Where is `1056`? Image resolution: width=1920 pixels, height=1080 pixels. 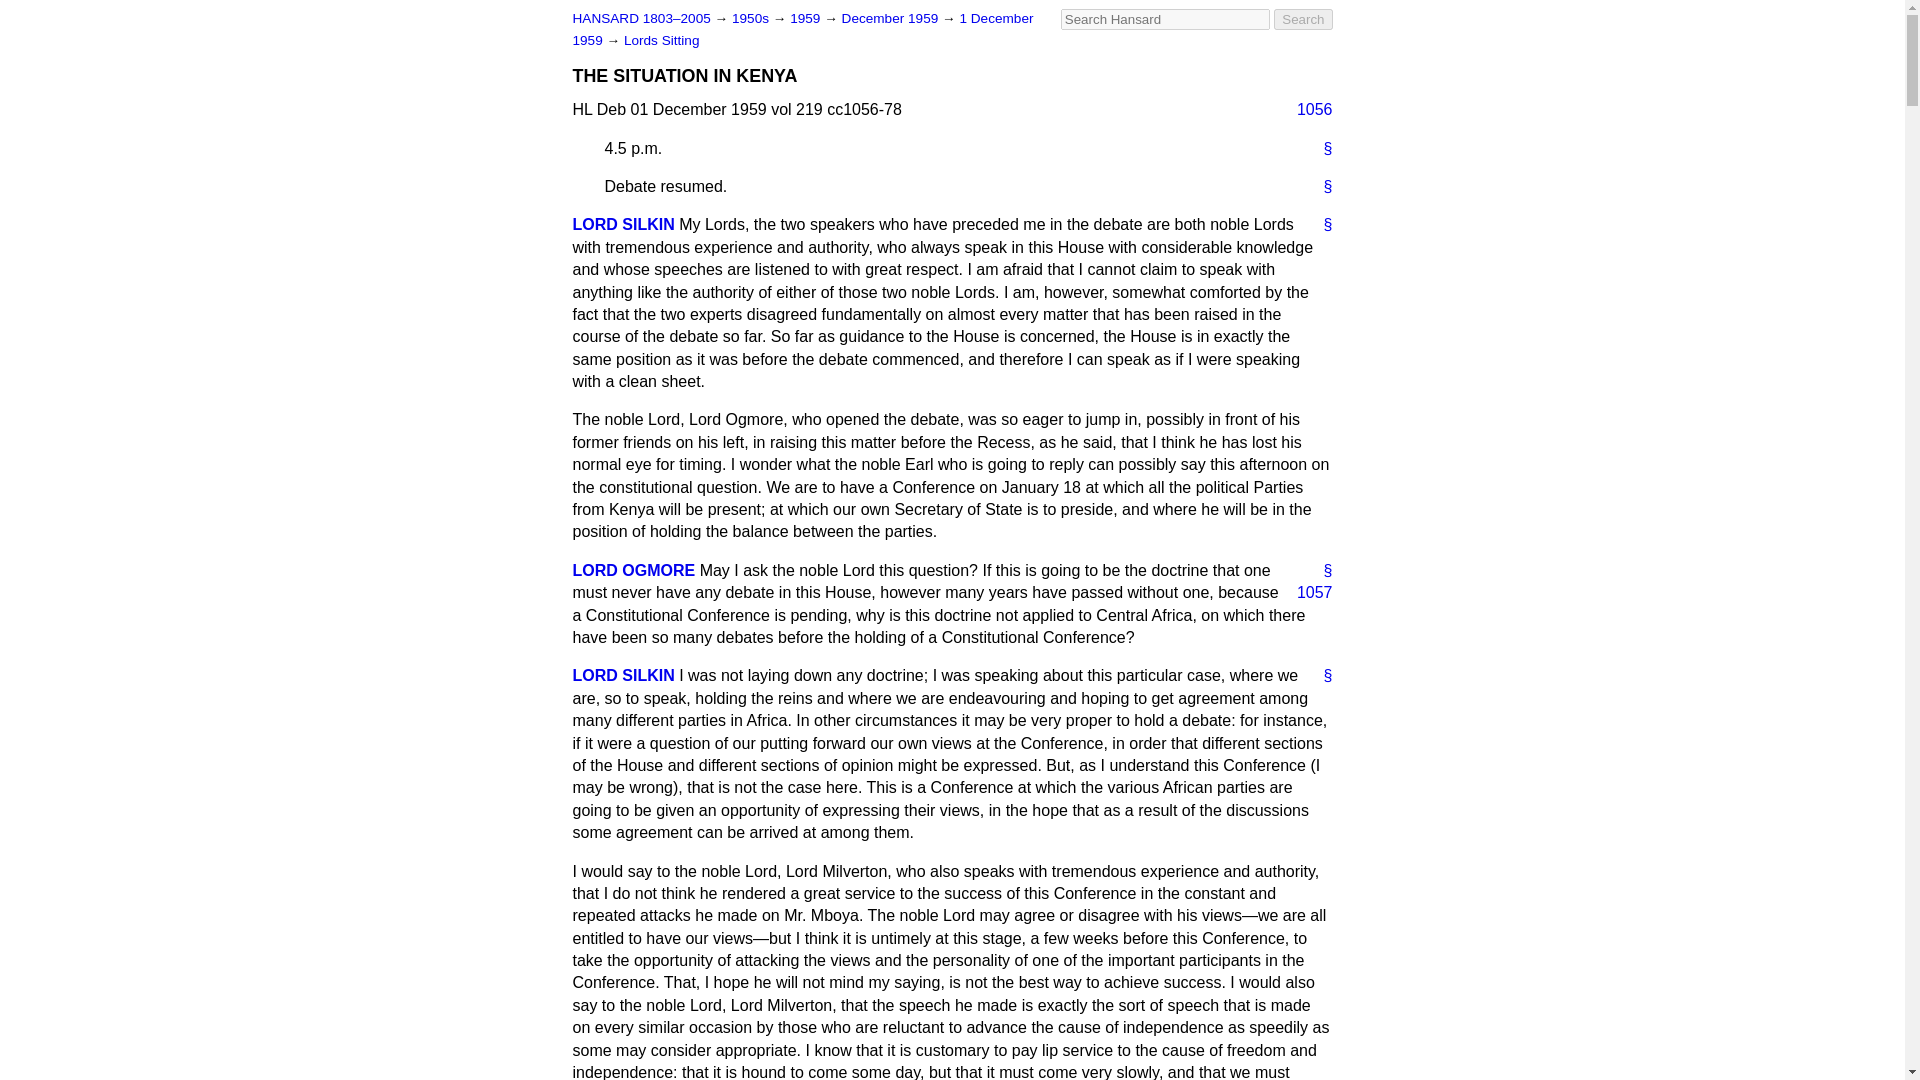
1056 is located at coordinates (1306, 110).